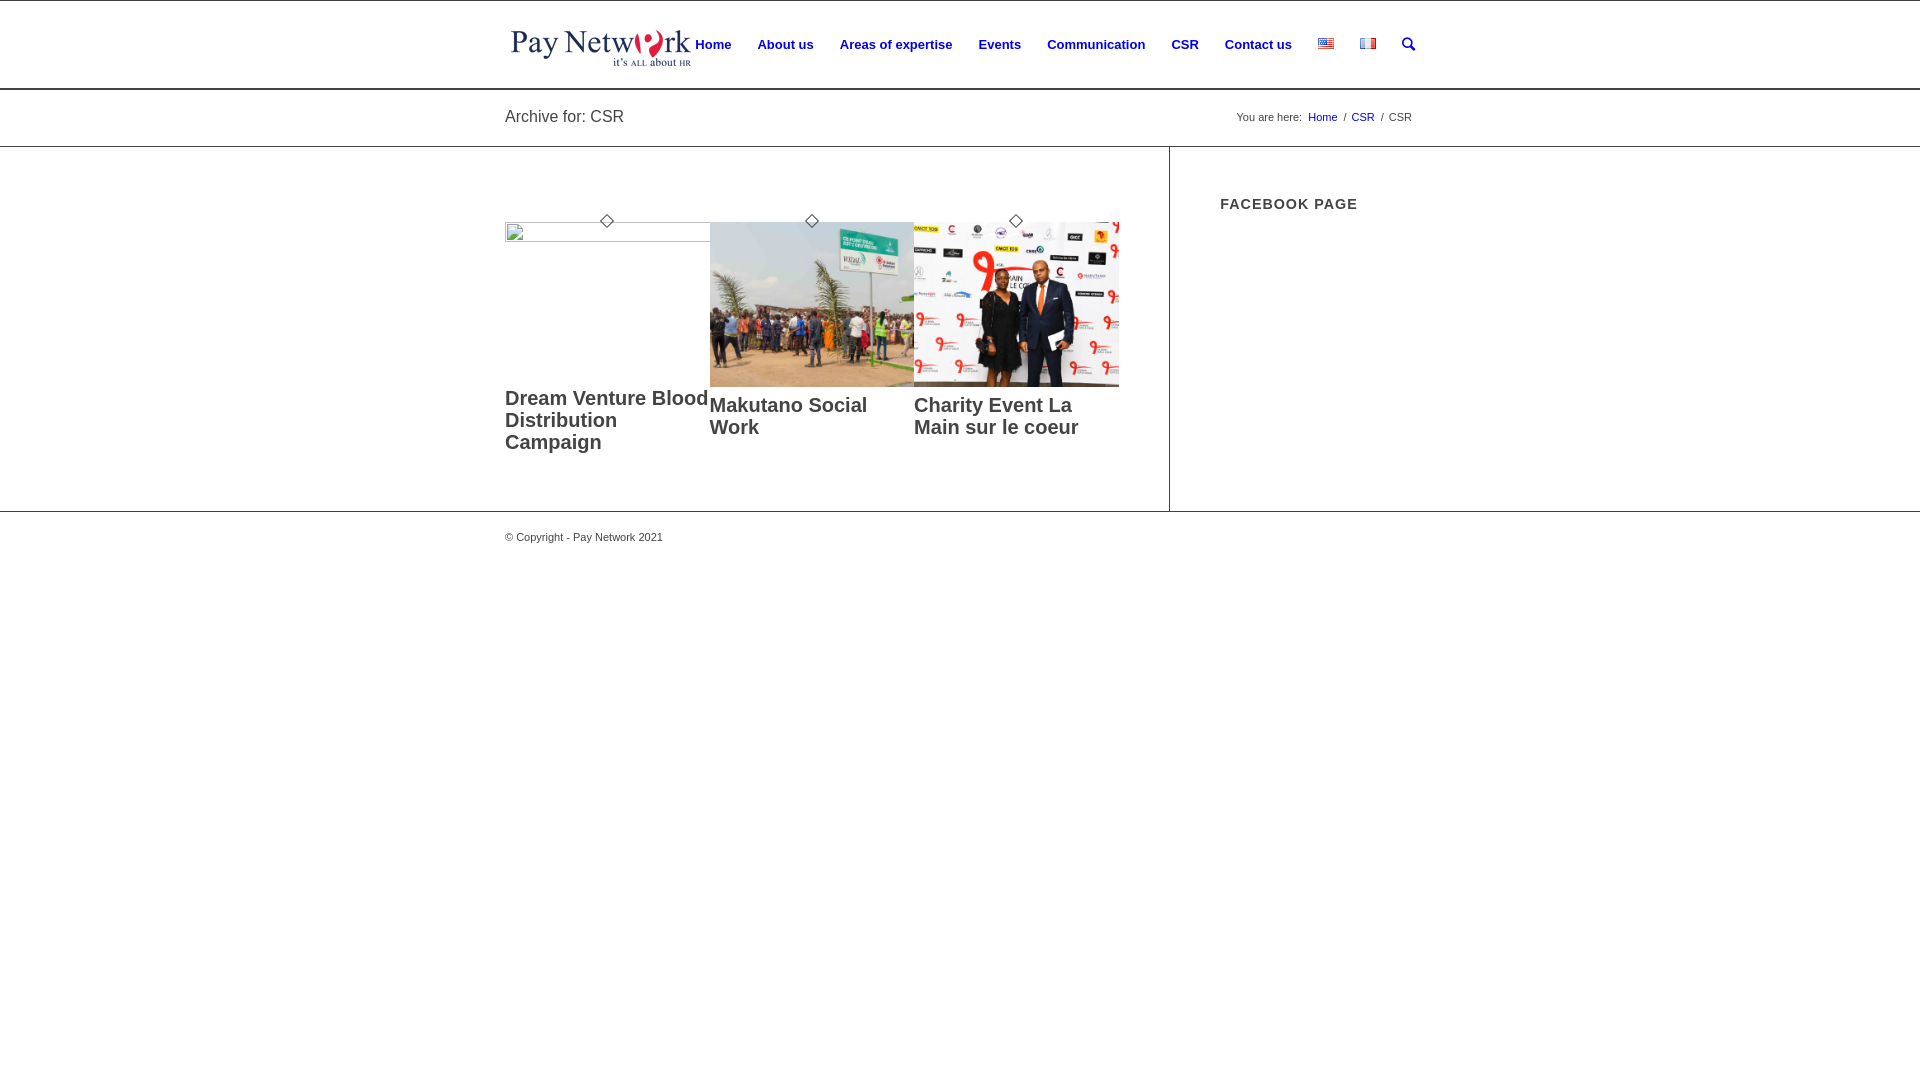  I want to click on Makutano Social Work, so click(789, 416).